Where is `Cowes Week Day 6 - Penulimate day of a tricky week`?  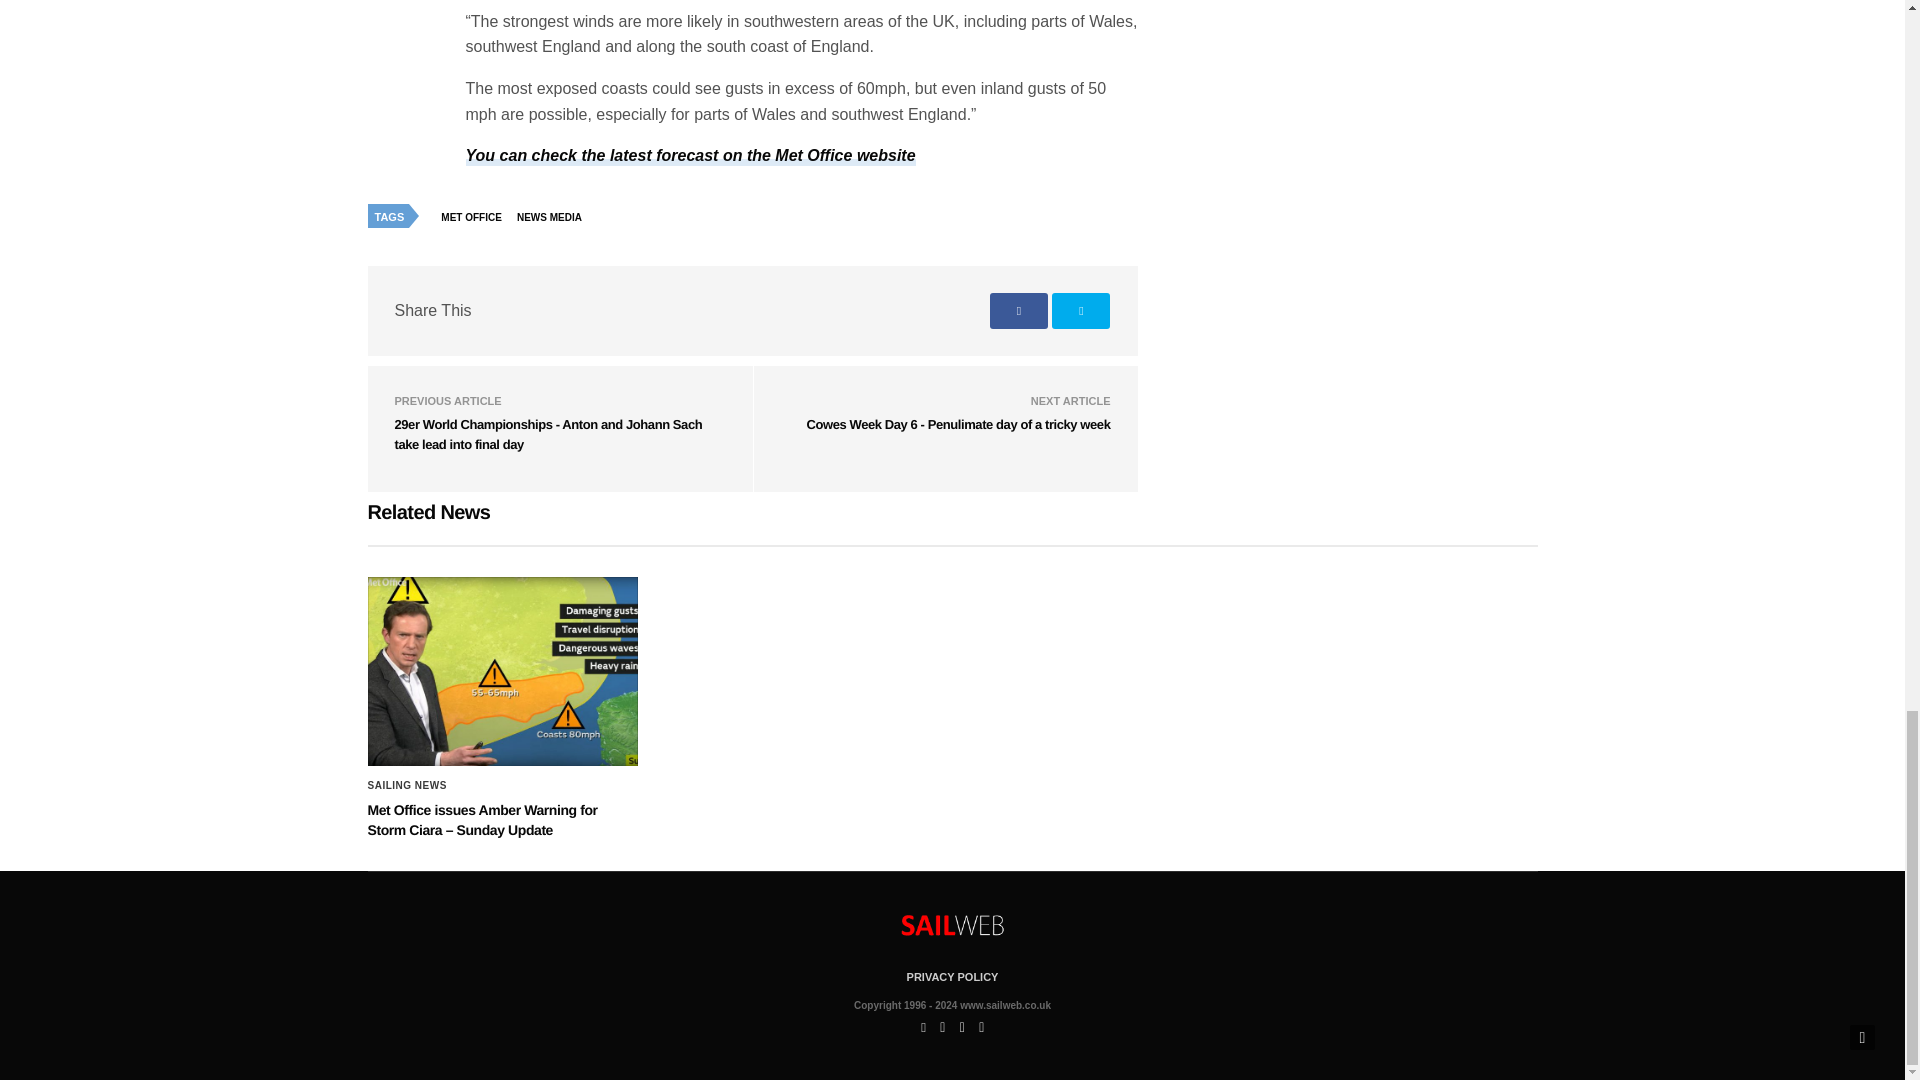
Cowes Week Day 6 - Penulimate day of a tricky week is located at coordinates (958, 424).